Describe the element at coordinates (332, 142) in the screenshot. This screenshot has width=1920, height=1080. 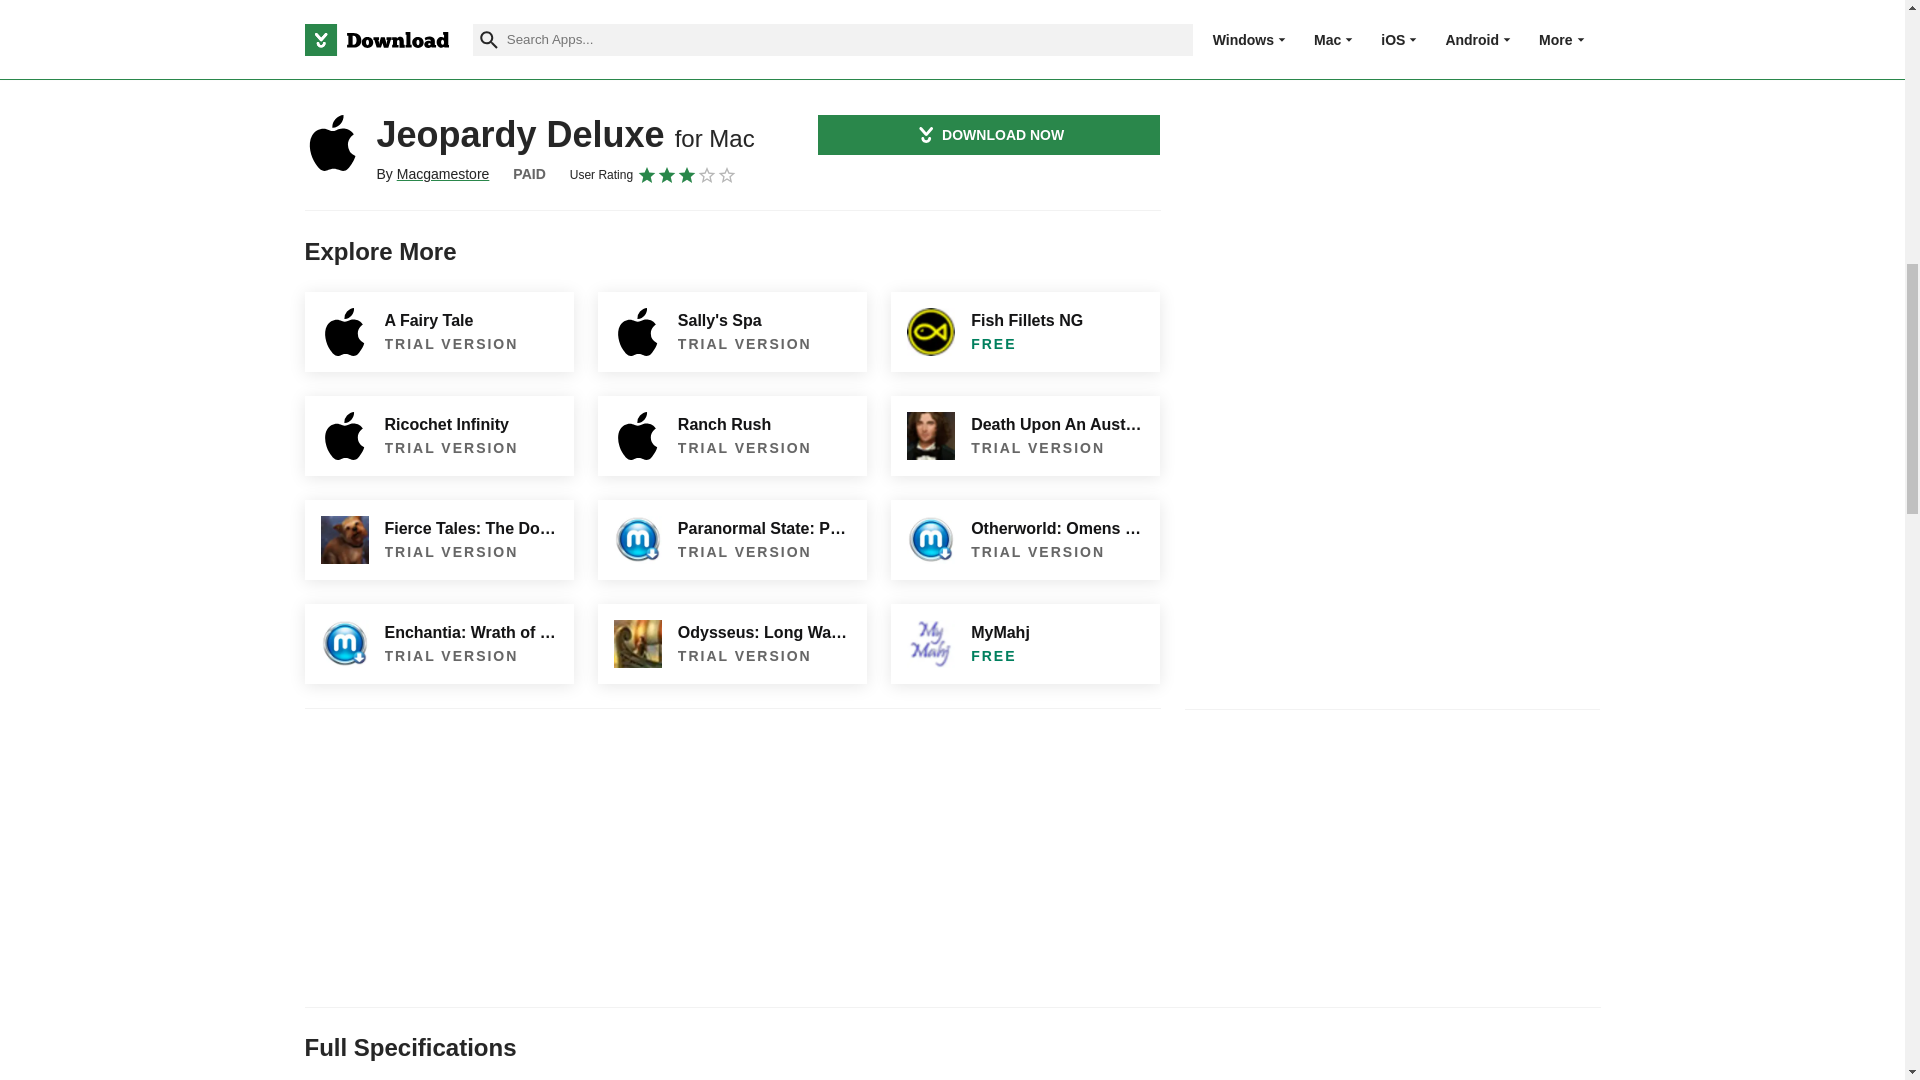
I see `Jeopardy Deluxe for Mac` at that location.